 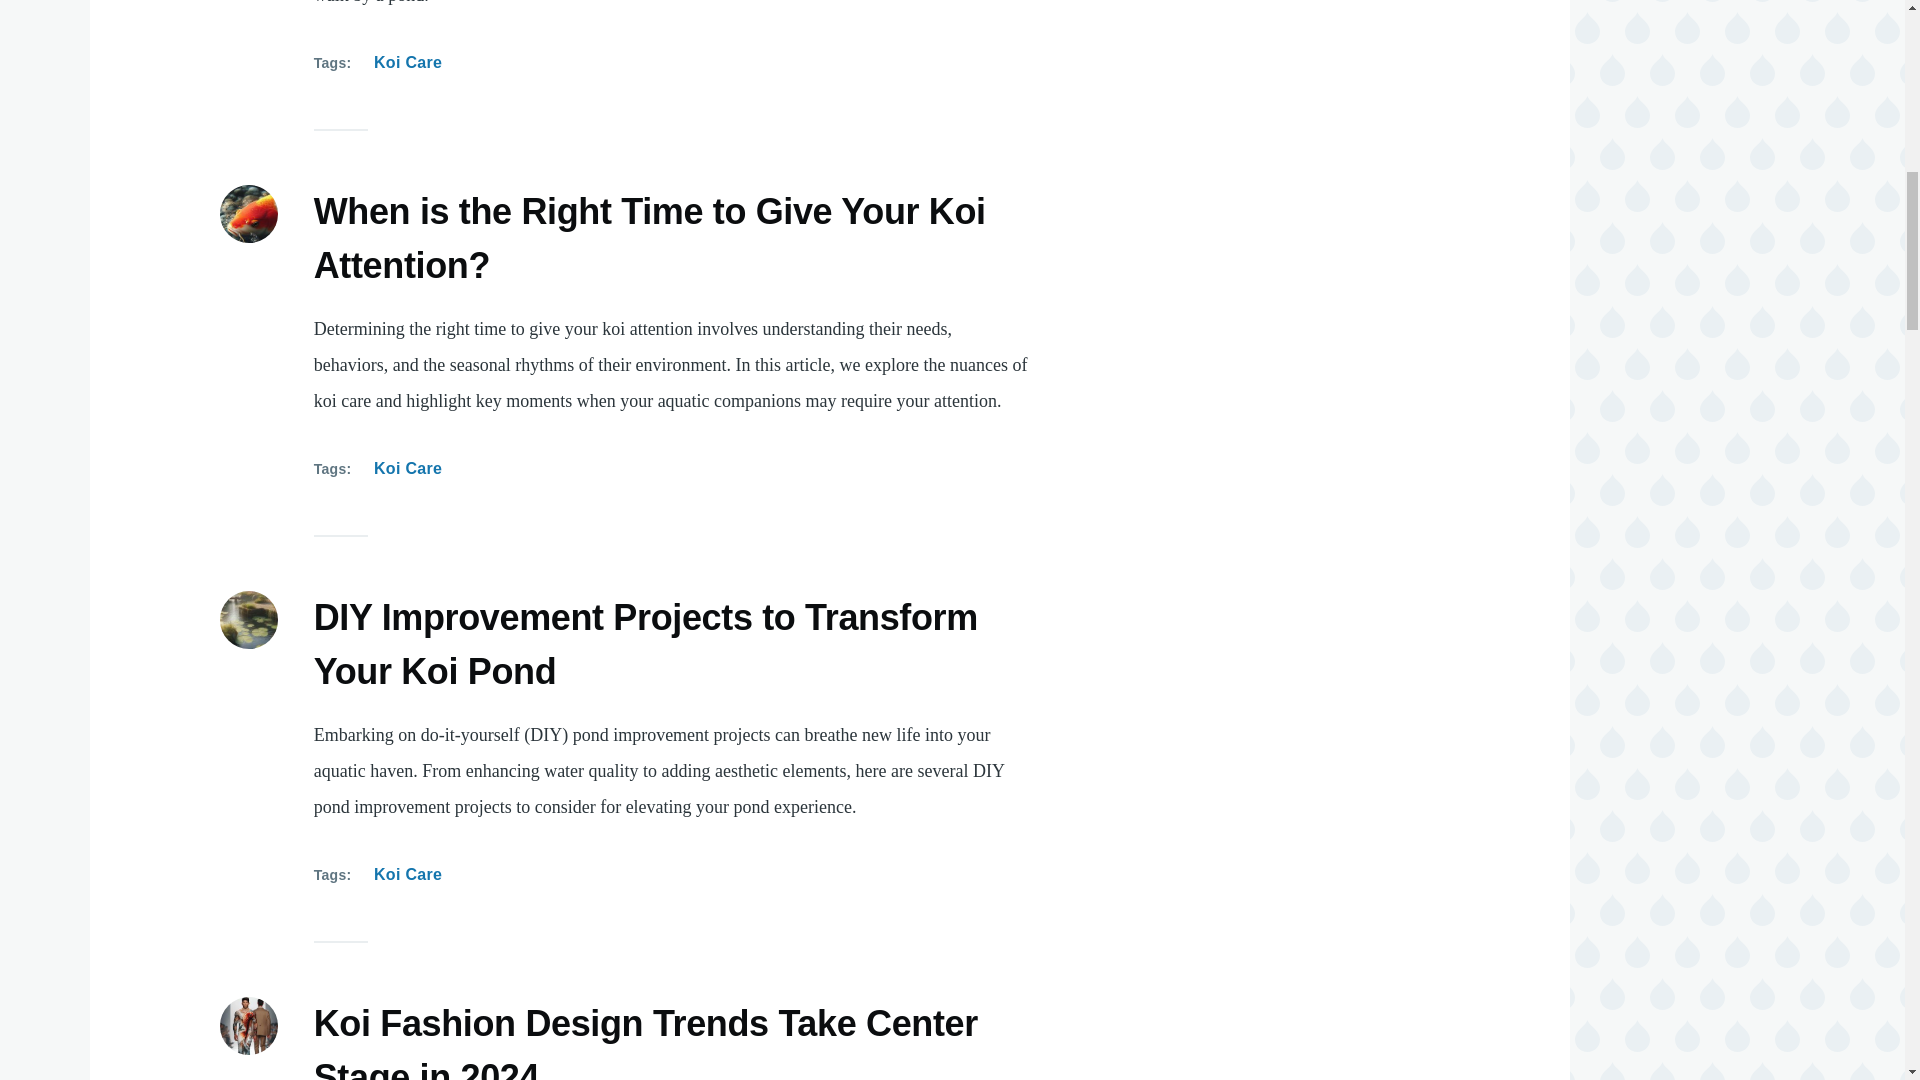 I want to click on Koi Fashion Design Trends Take Center Stage in 2024, so click(x=646, y=1042).